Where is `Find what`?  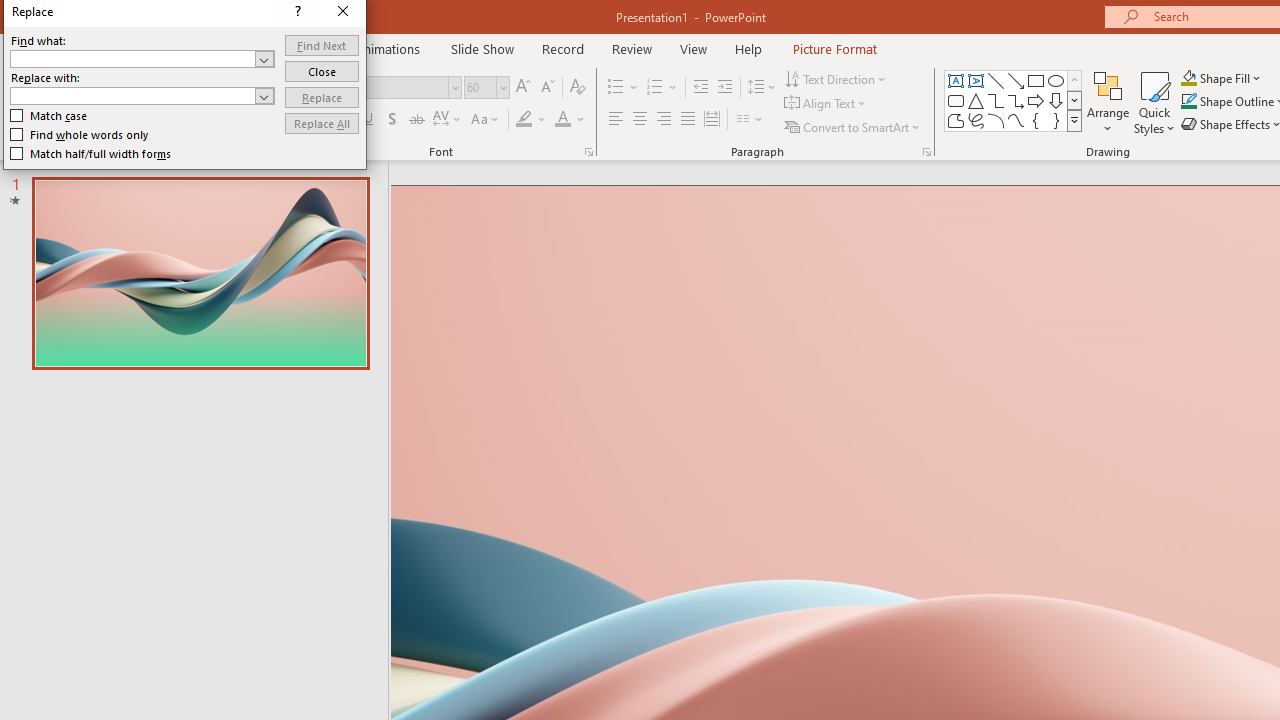 Find what is located at coordinates (619, 382).